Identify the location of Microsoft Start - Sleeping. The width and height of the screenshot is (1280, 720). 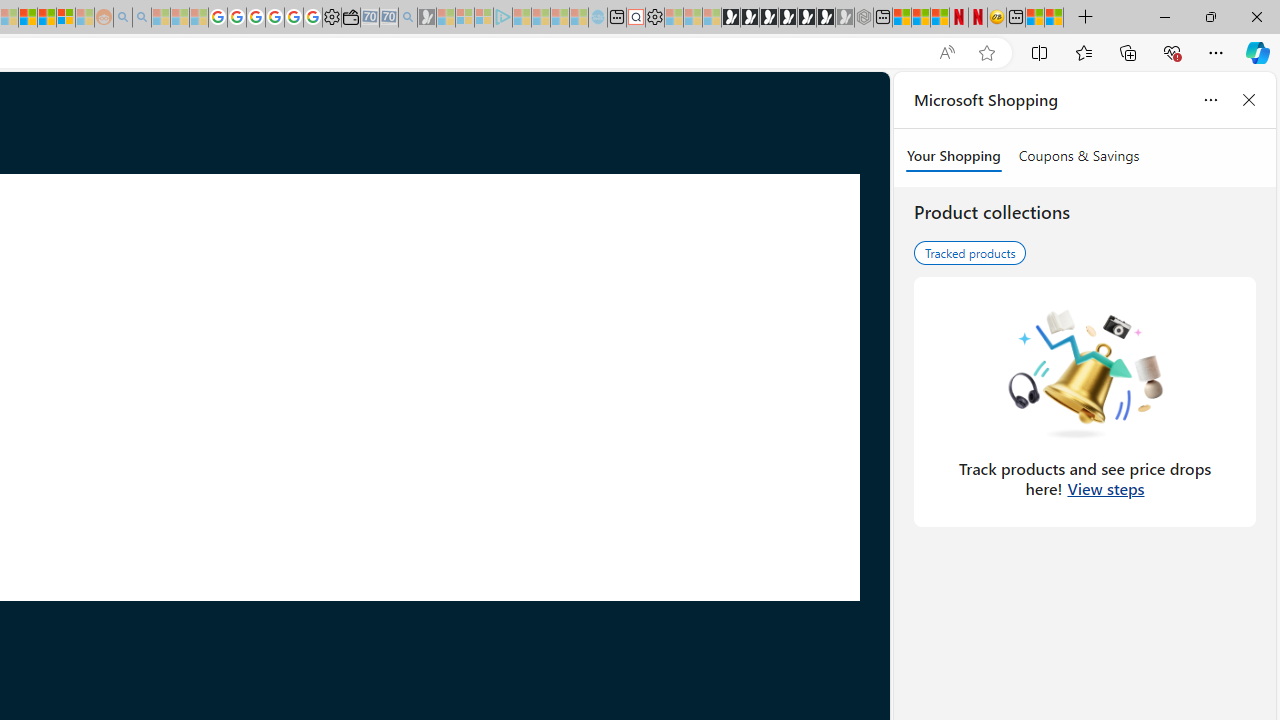
(560, 18).